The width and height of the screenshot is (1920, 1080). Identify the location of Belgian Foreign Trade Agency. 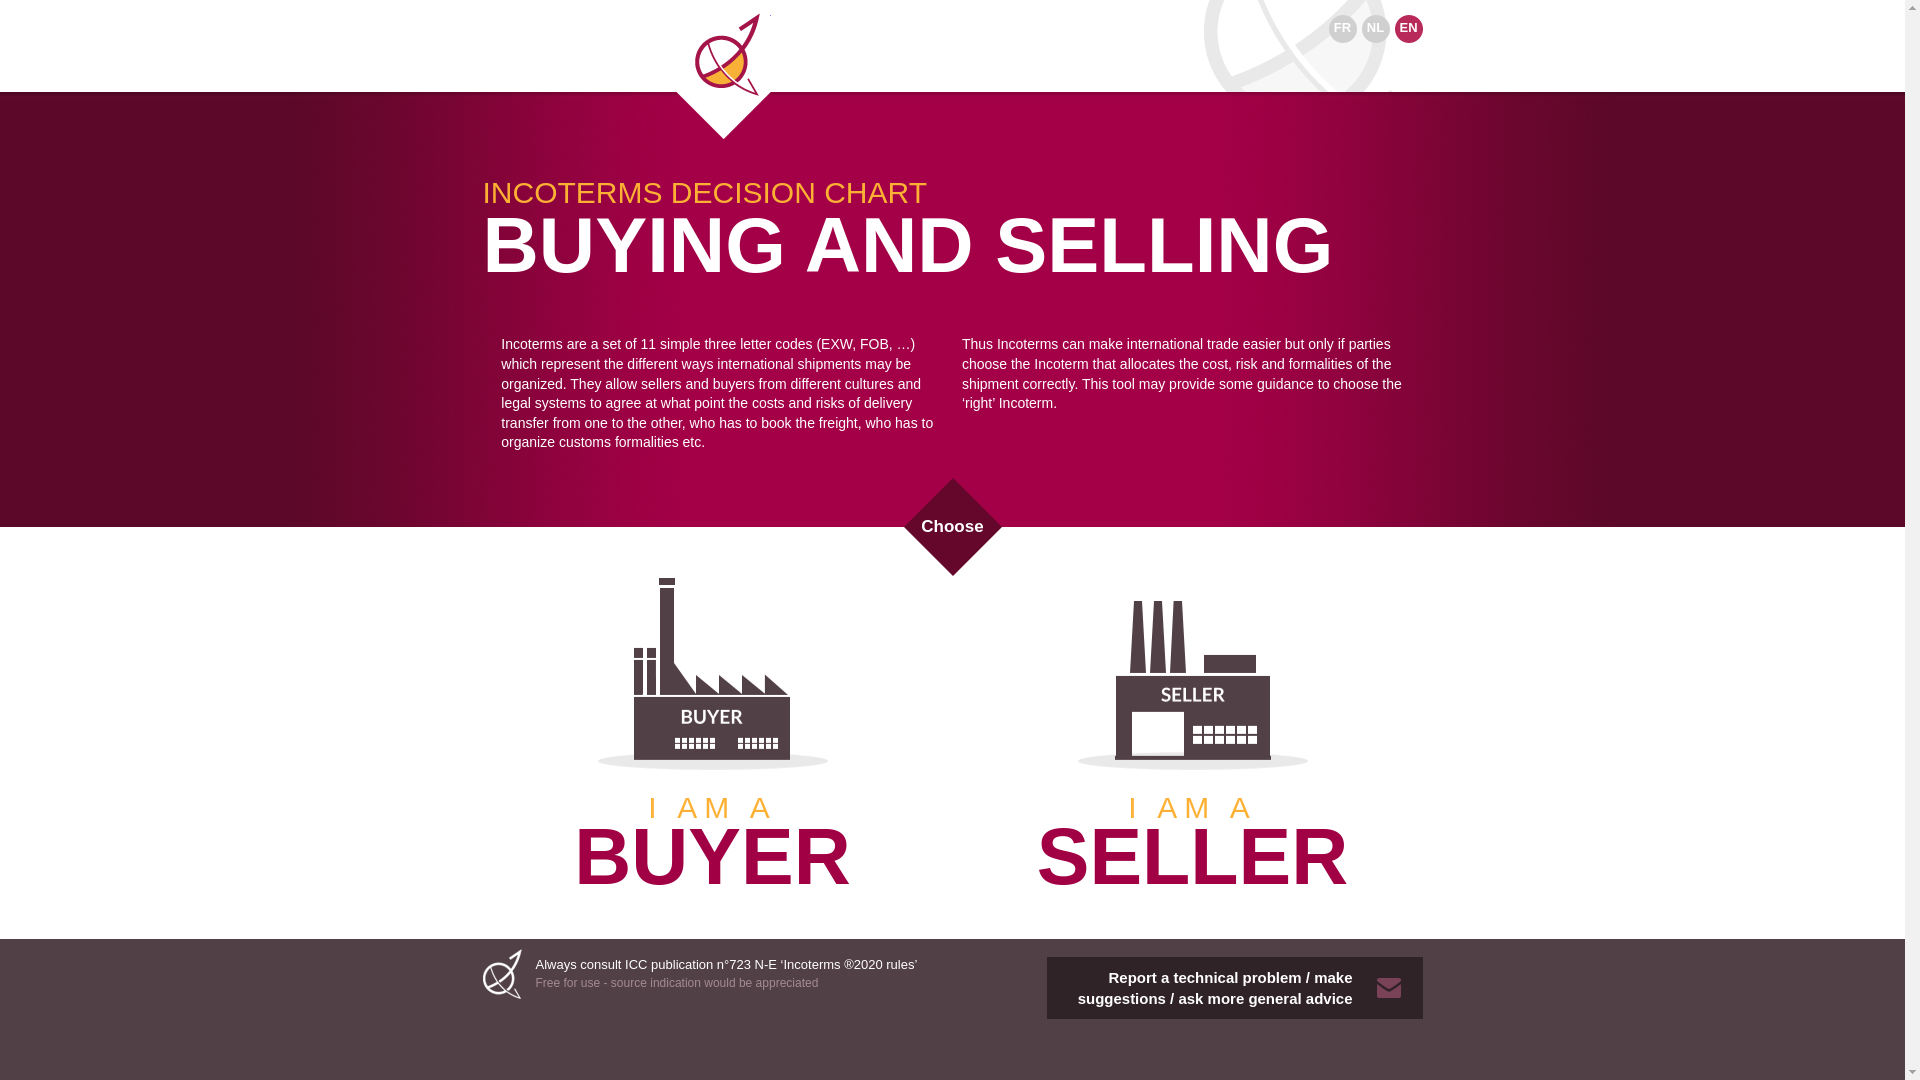
(504, 974).